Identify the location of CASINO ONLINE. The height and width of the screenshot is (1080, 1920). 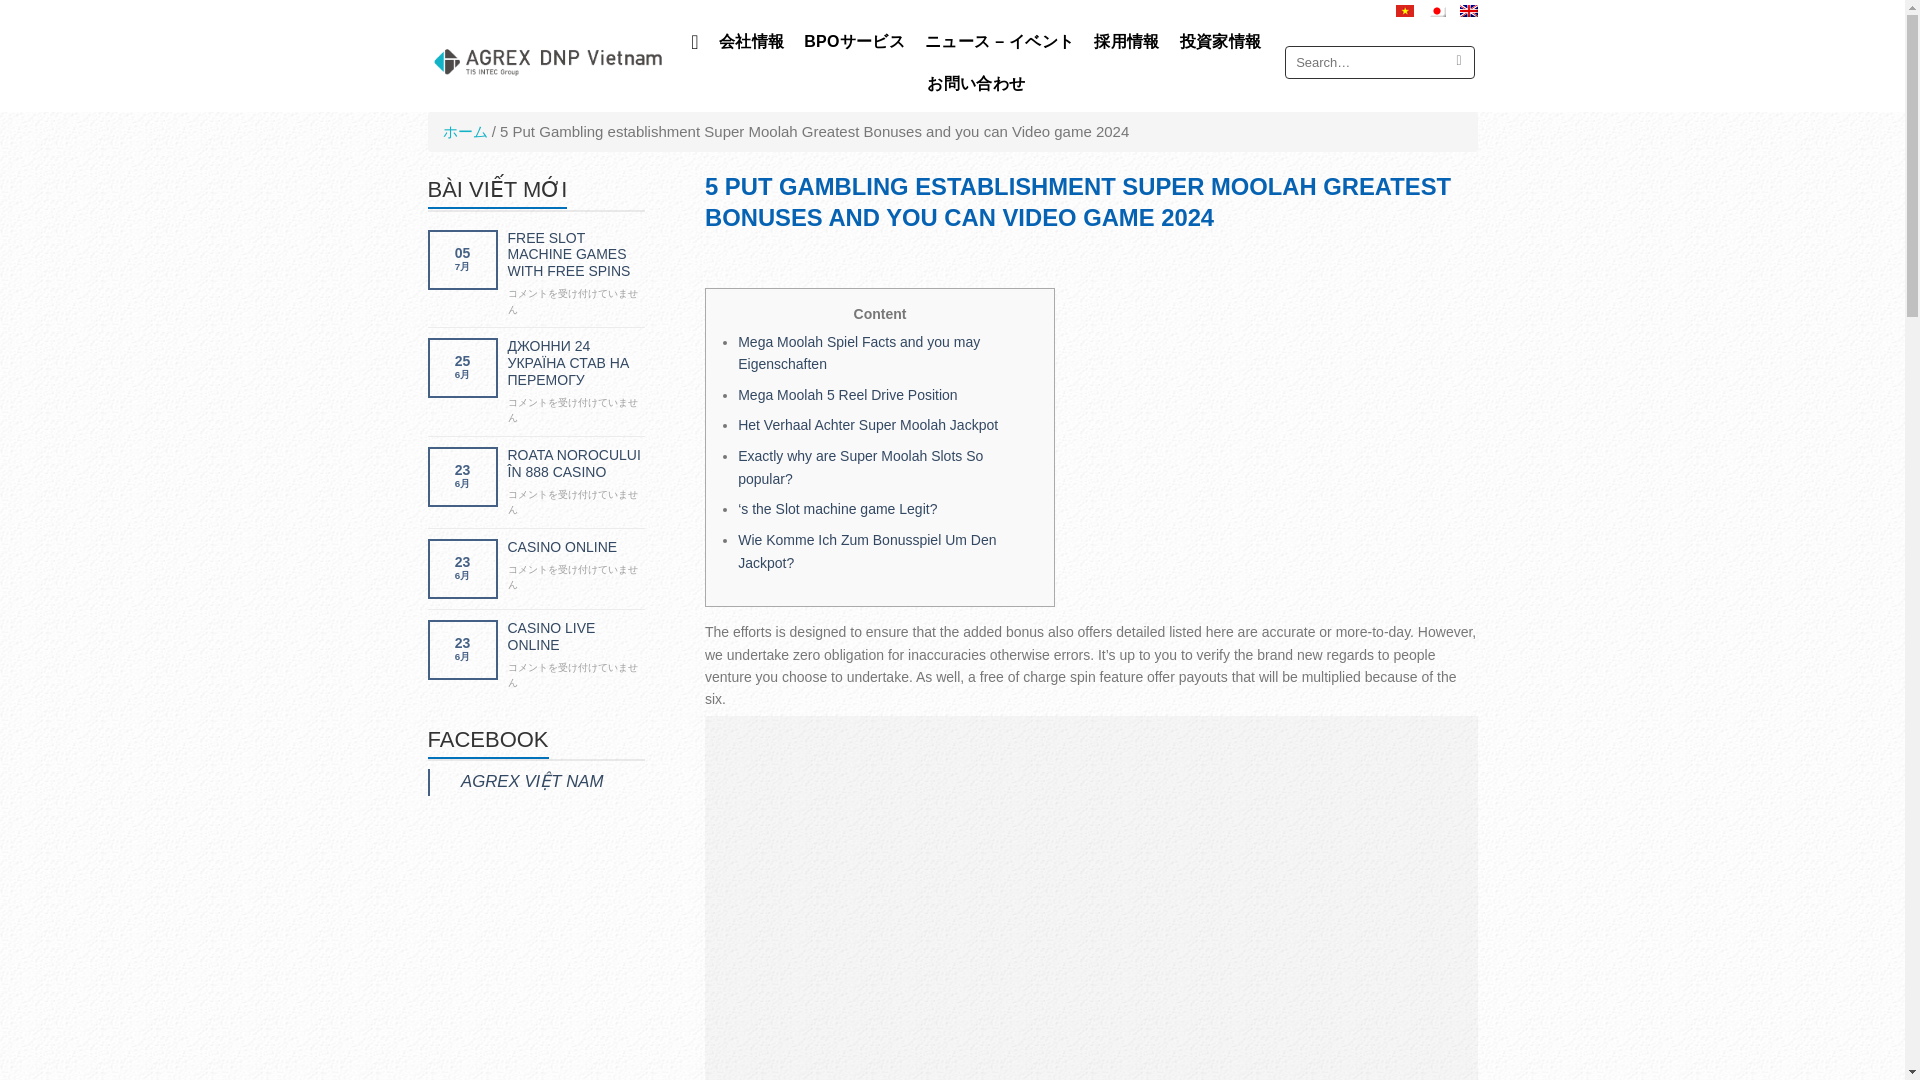
(576, 547).